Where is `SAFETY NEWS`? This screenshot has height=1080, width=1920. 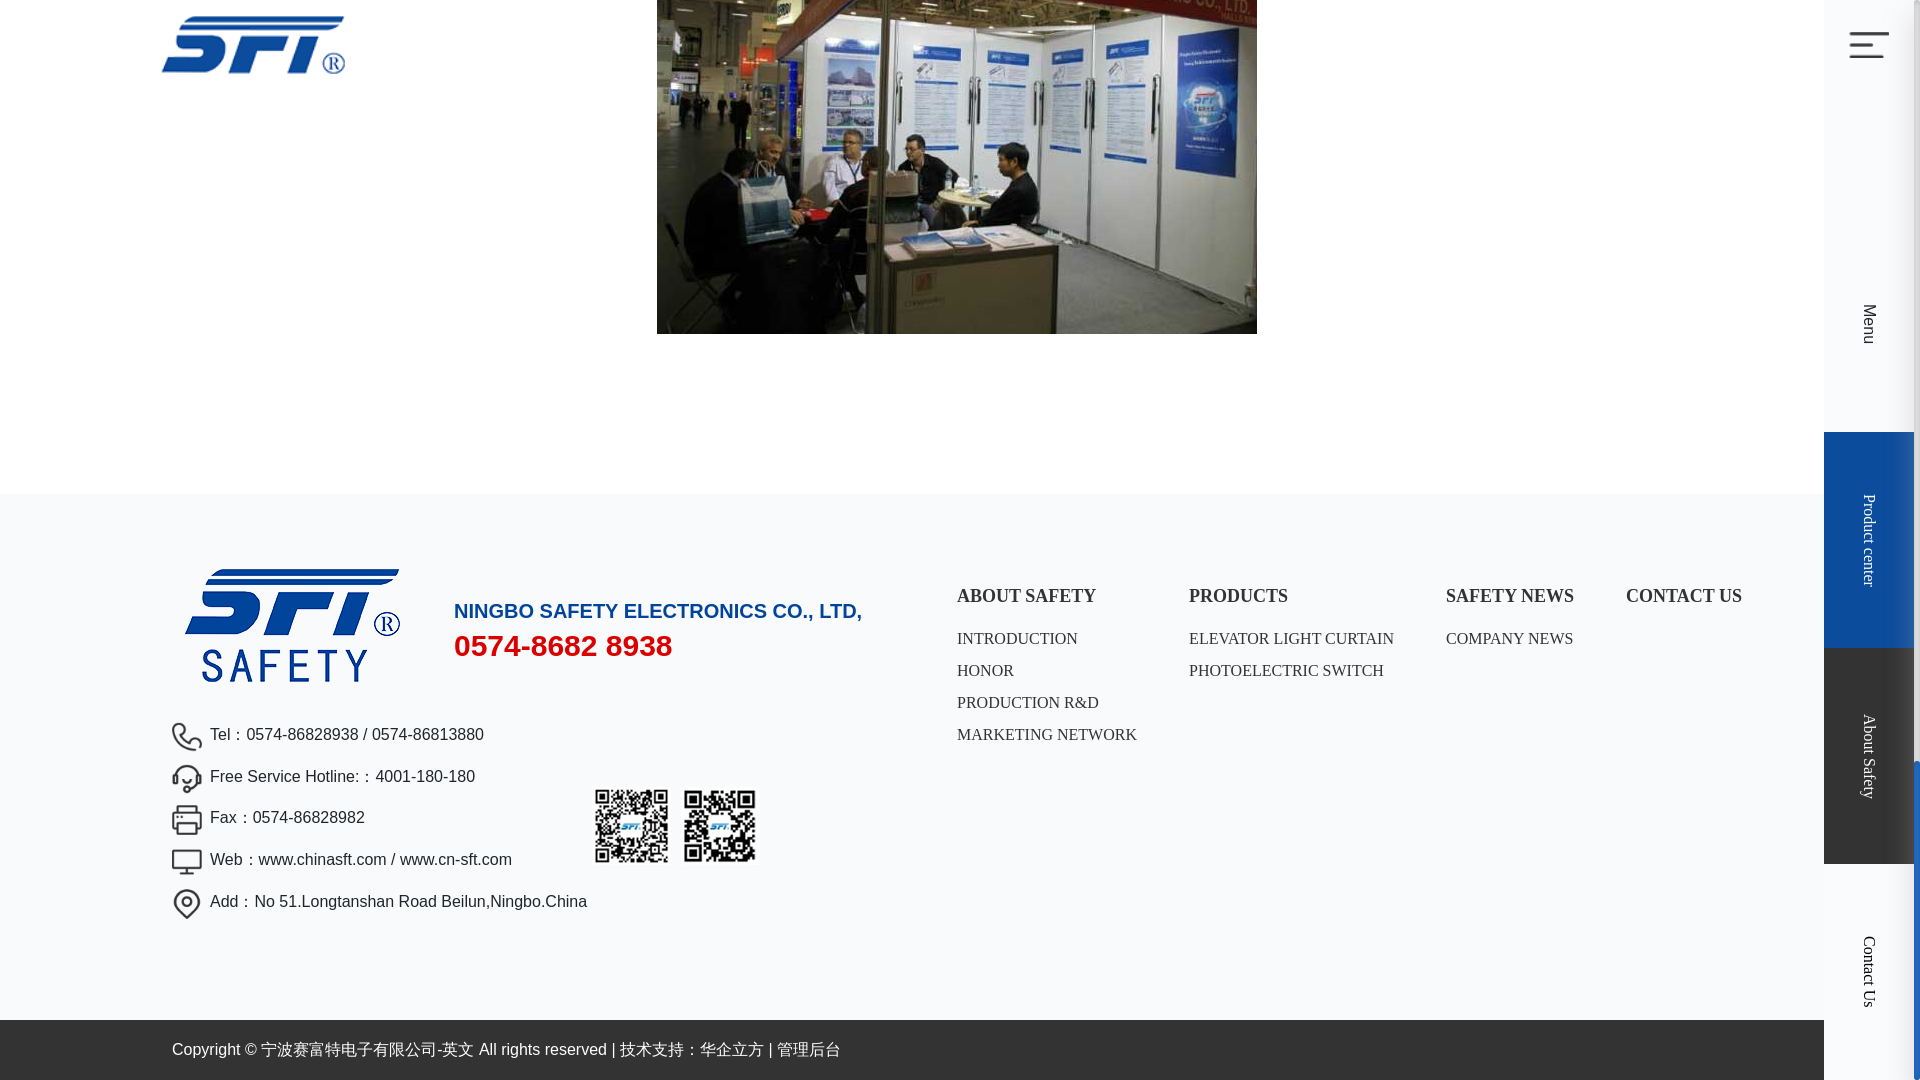
SAFETY NEWS is located at coordinates (1510, 596).